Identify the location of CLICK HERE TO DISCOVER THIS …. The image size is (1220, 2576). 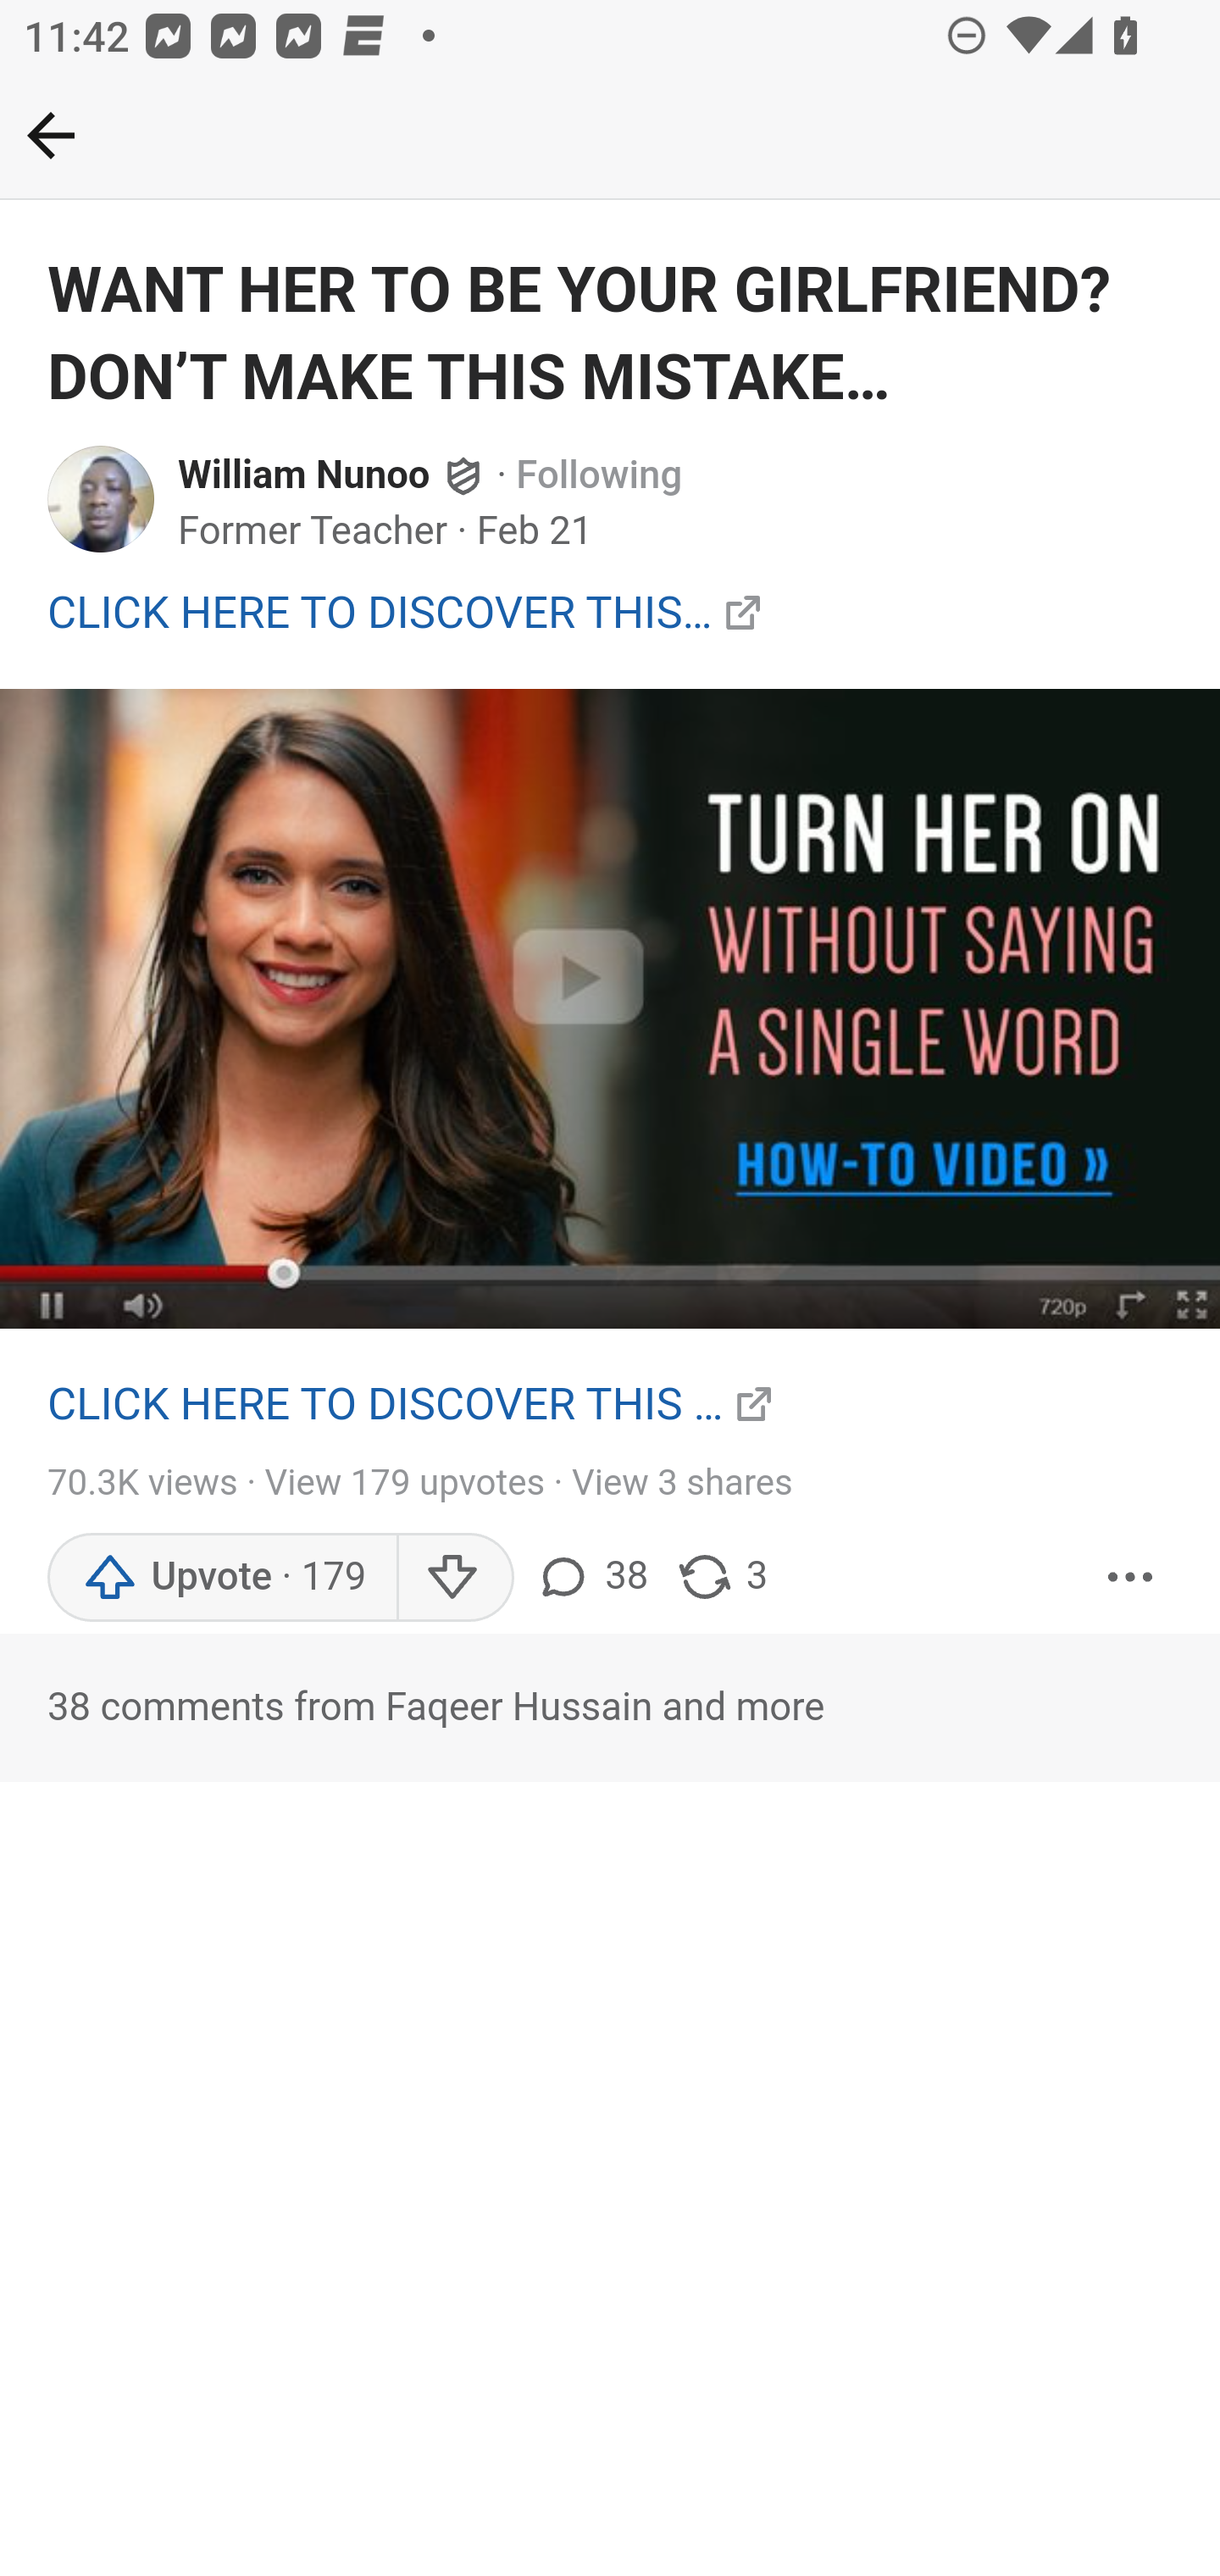
(386, 1402).